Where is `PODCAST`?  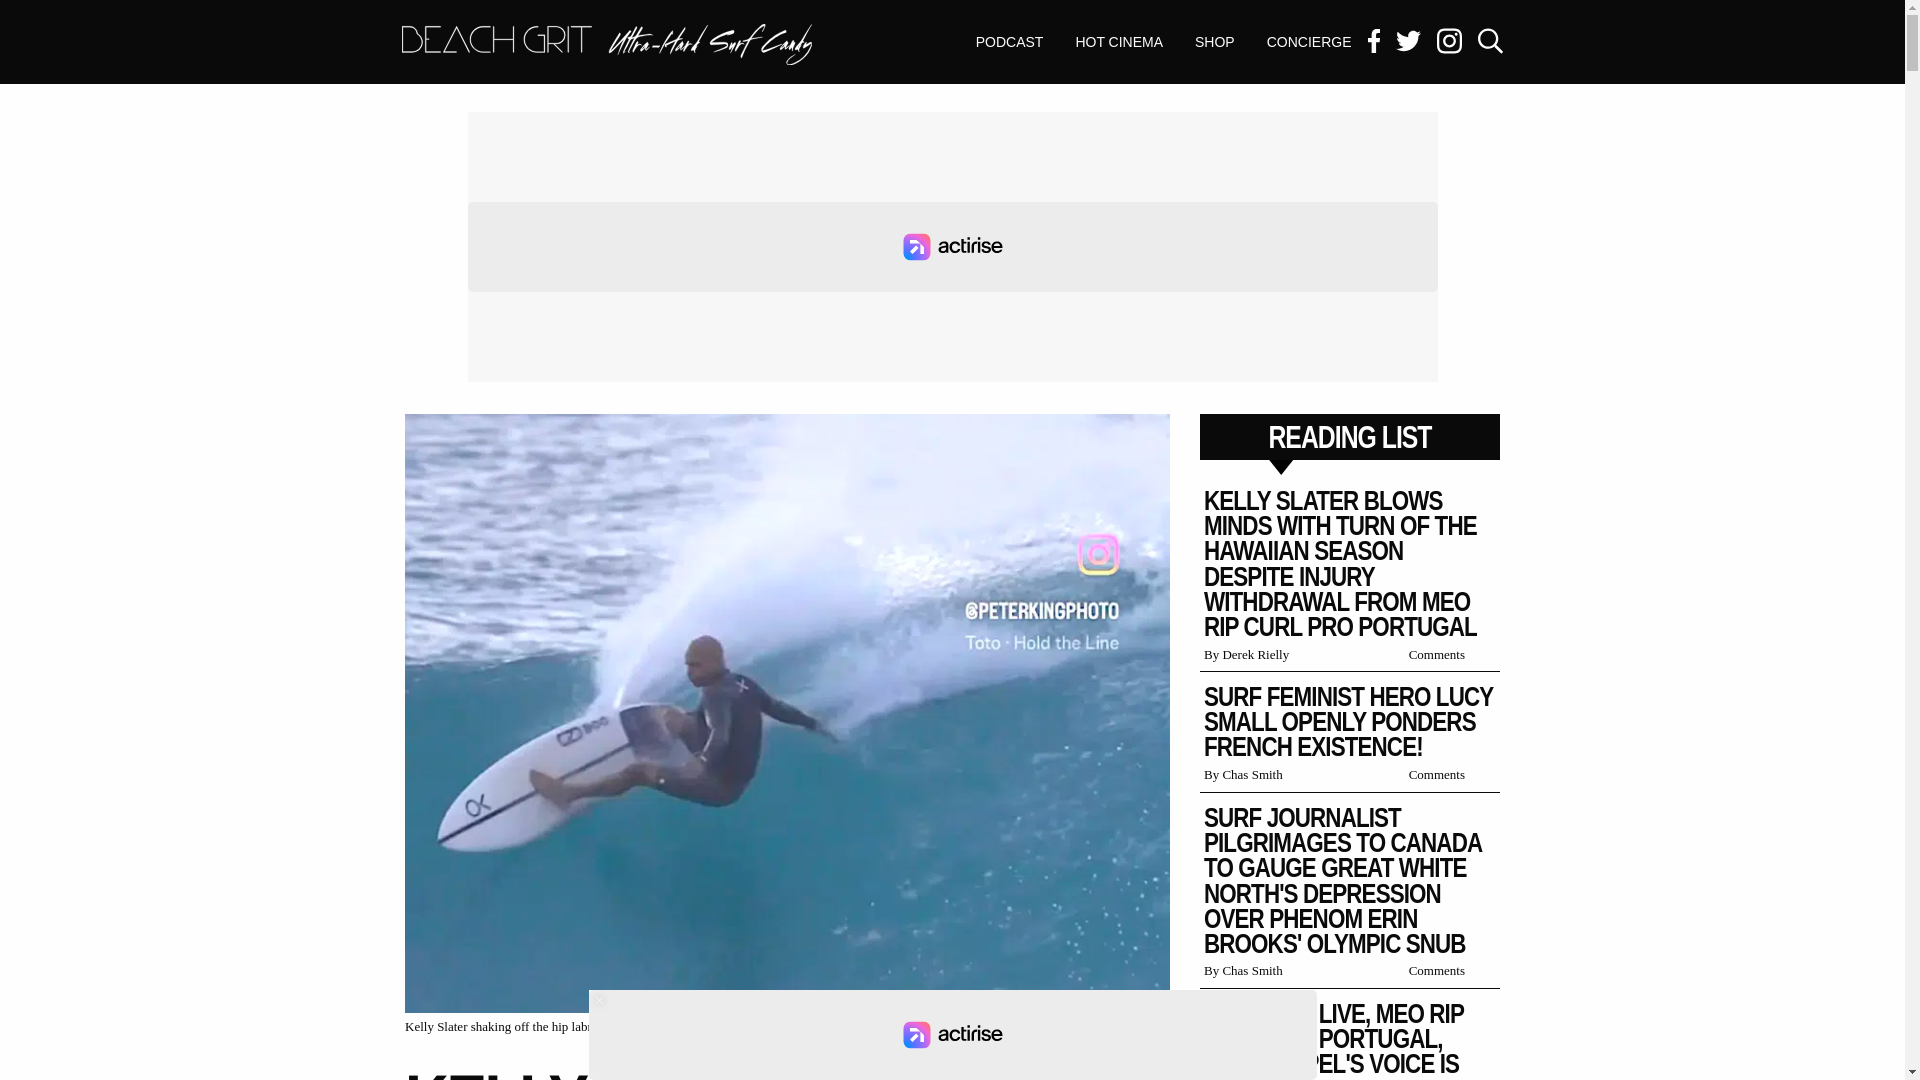 PODCAST is located at coordinates (1010, 42).